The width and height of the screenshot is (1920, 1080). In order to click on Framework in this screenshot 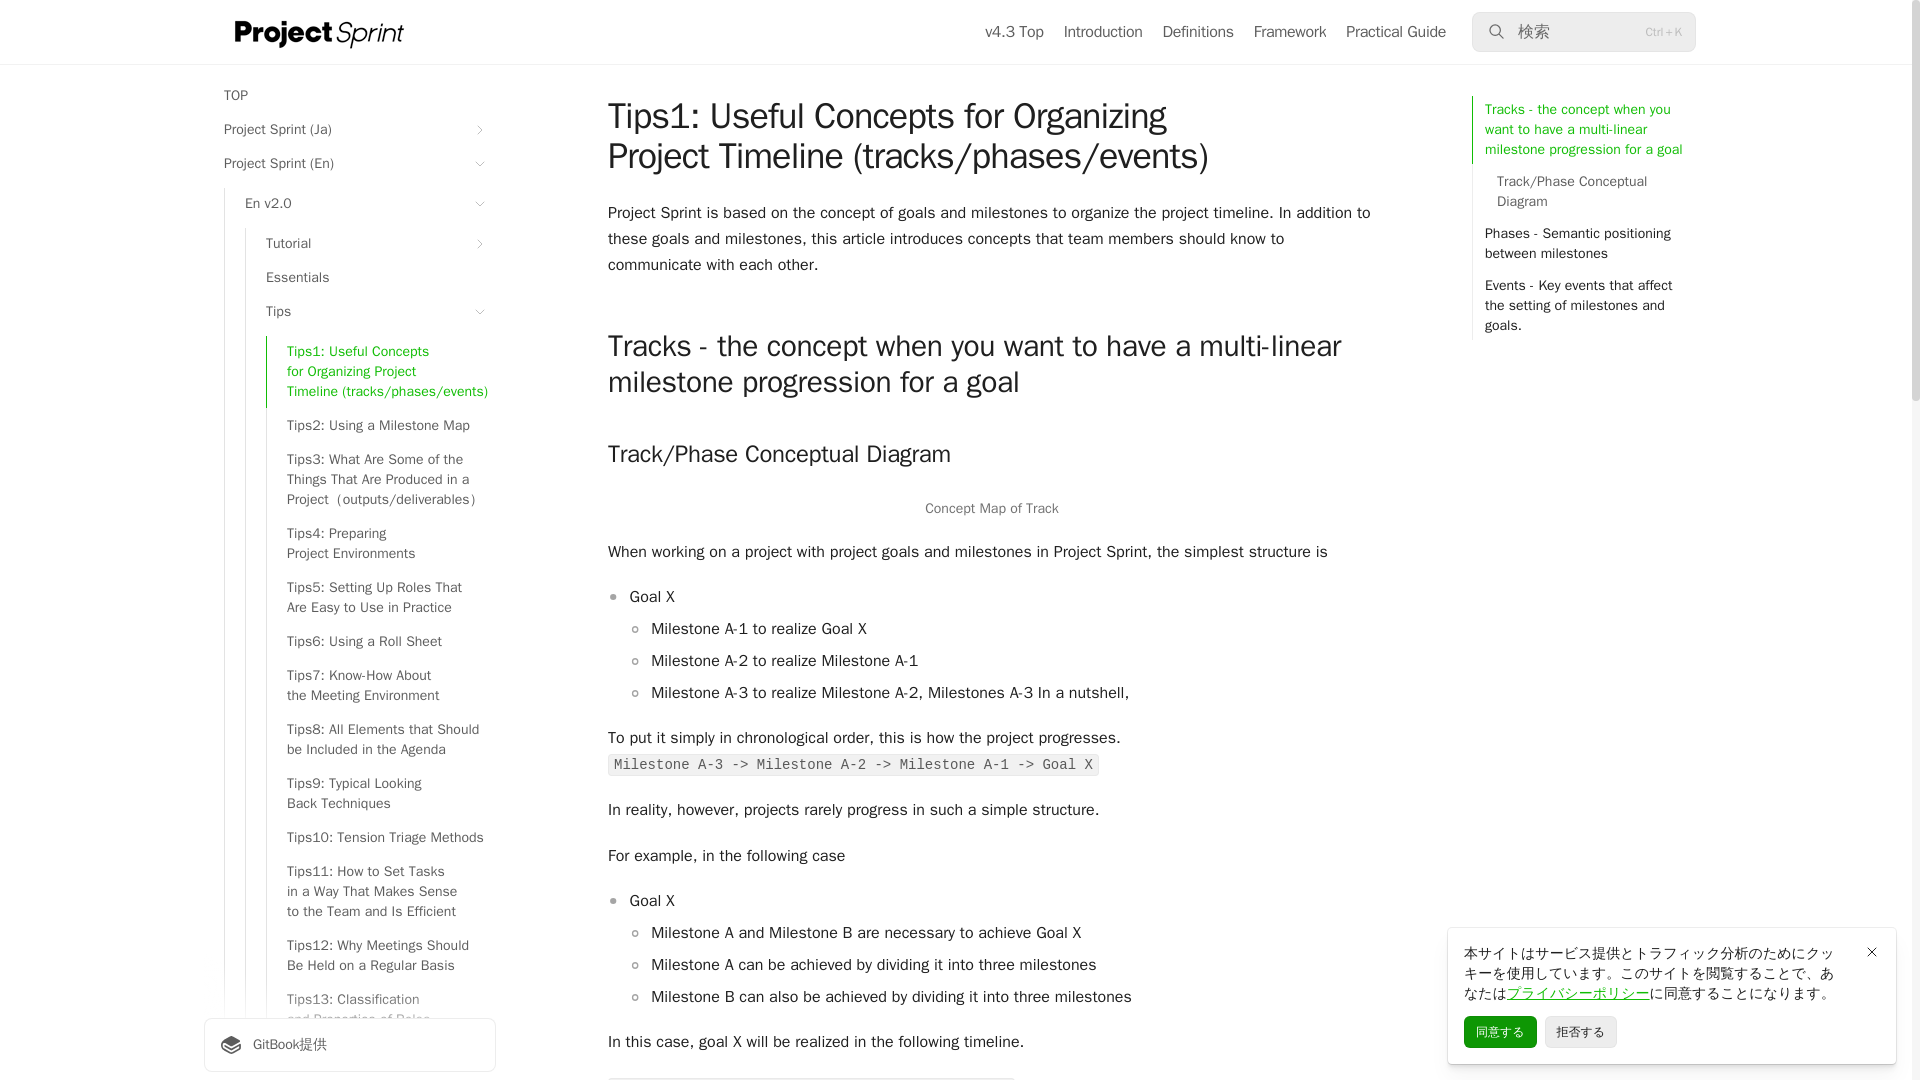, I will do `click(1290, 32)`.